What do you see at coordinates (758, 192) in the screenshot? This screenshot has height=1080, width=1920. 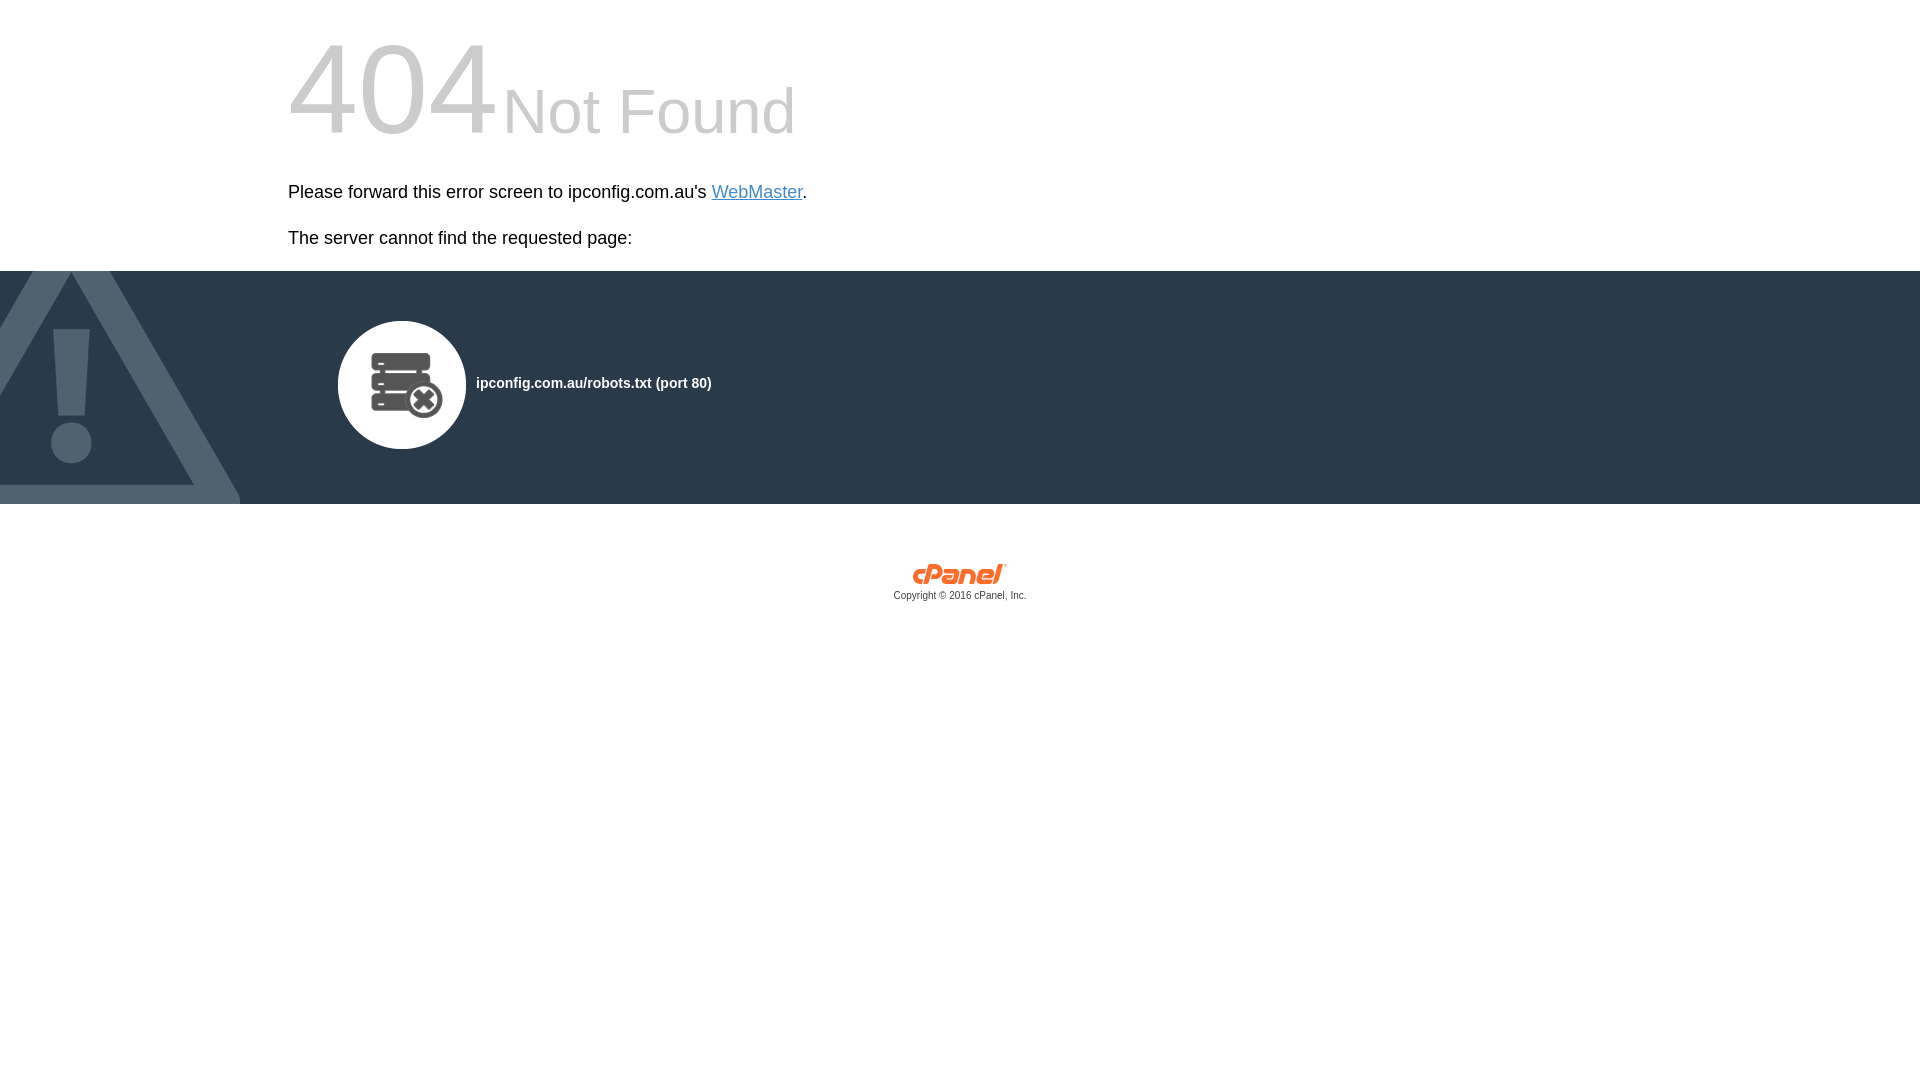 I see `WebMaster` at bounding box center [758, 192].